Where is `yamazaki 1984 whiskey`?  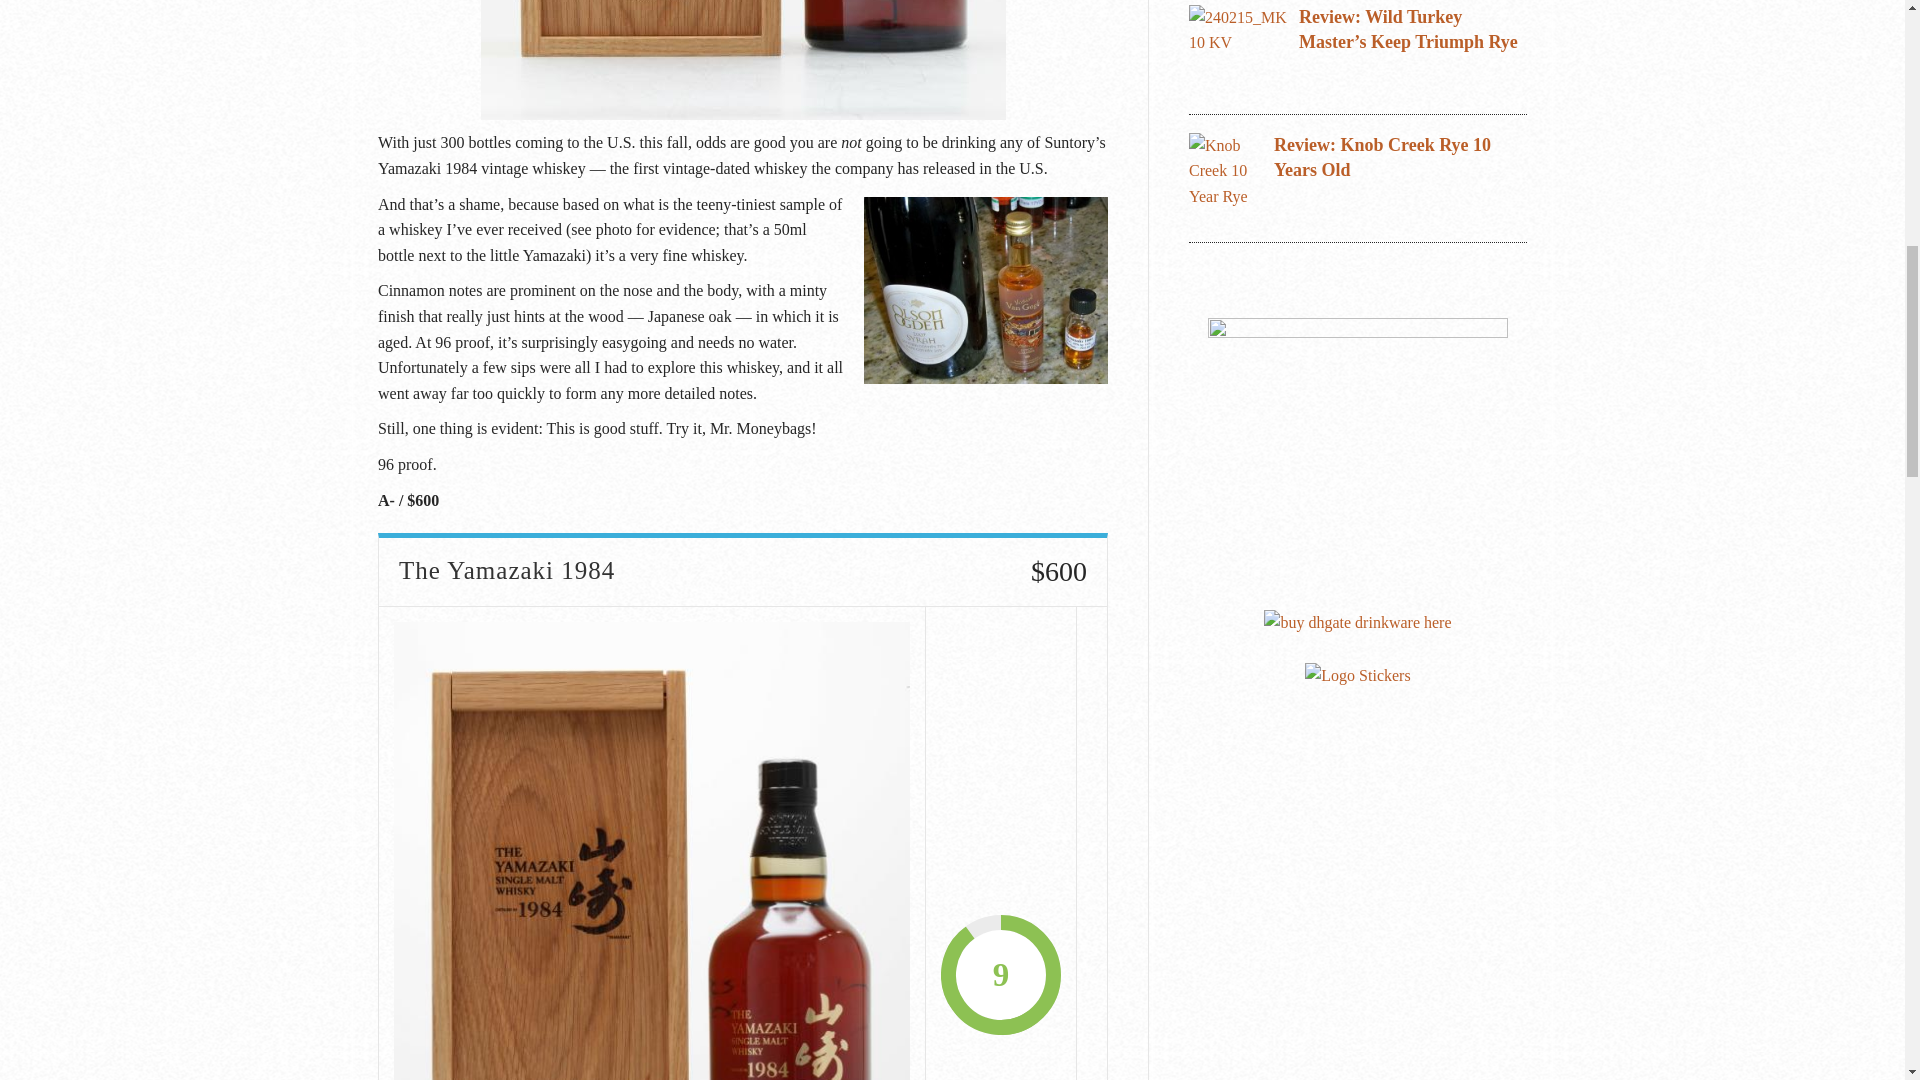 yamazaki 1984 whiskey is located at coordinates (742, 60).